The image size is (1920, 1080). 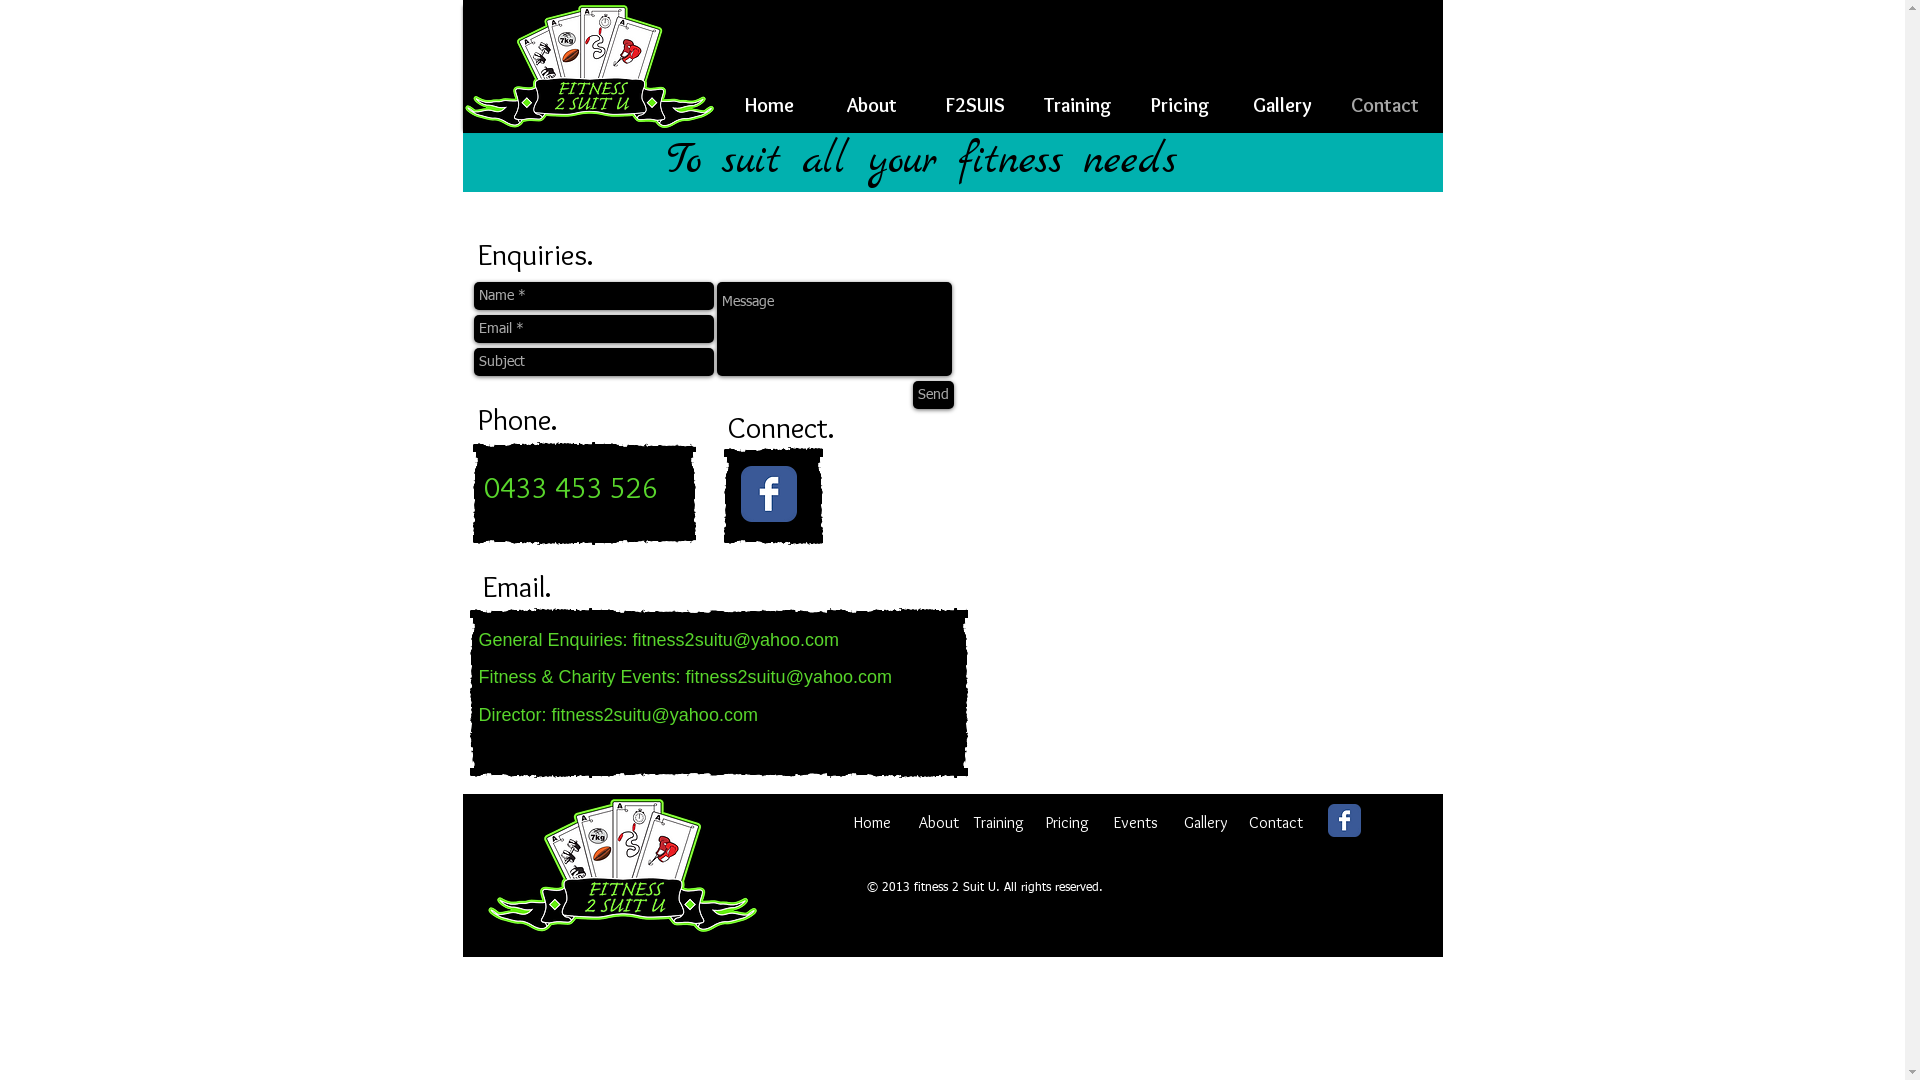 What do you see at coordinates (976, 105) in the screenshot?
I see `F2SUIS` at bounding box center [976, 105].